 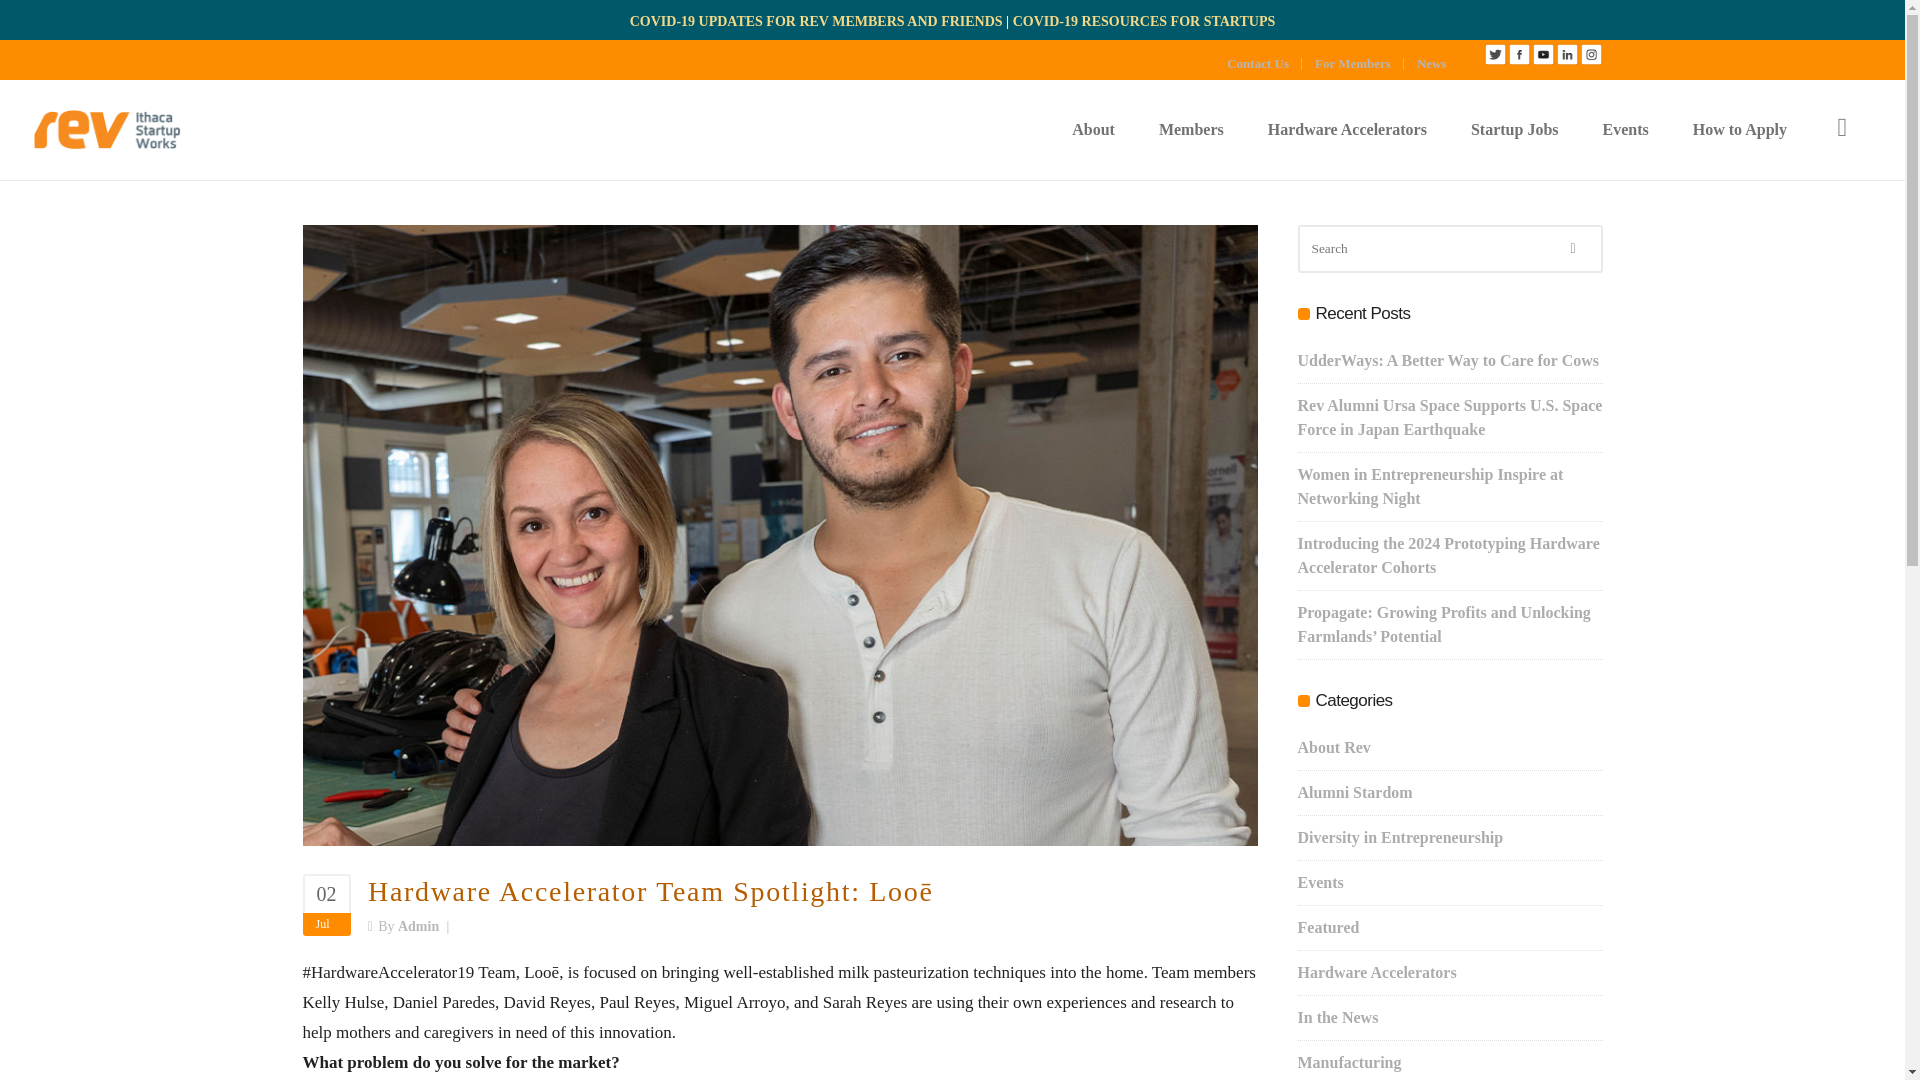 I want to click on COVID-19 RESOURCES FOR STARTUPS, so click(x=1144, y=22).